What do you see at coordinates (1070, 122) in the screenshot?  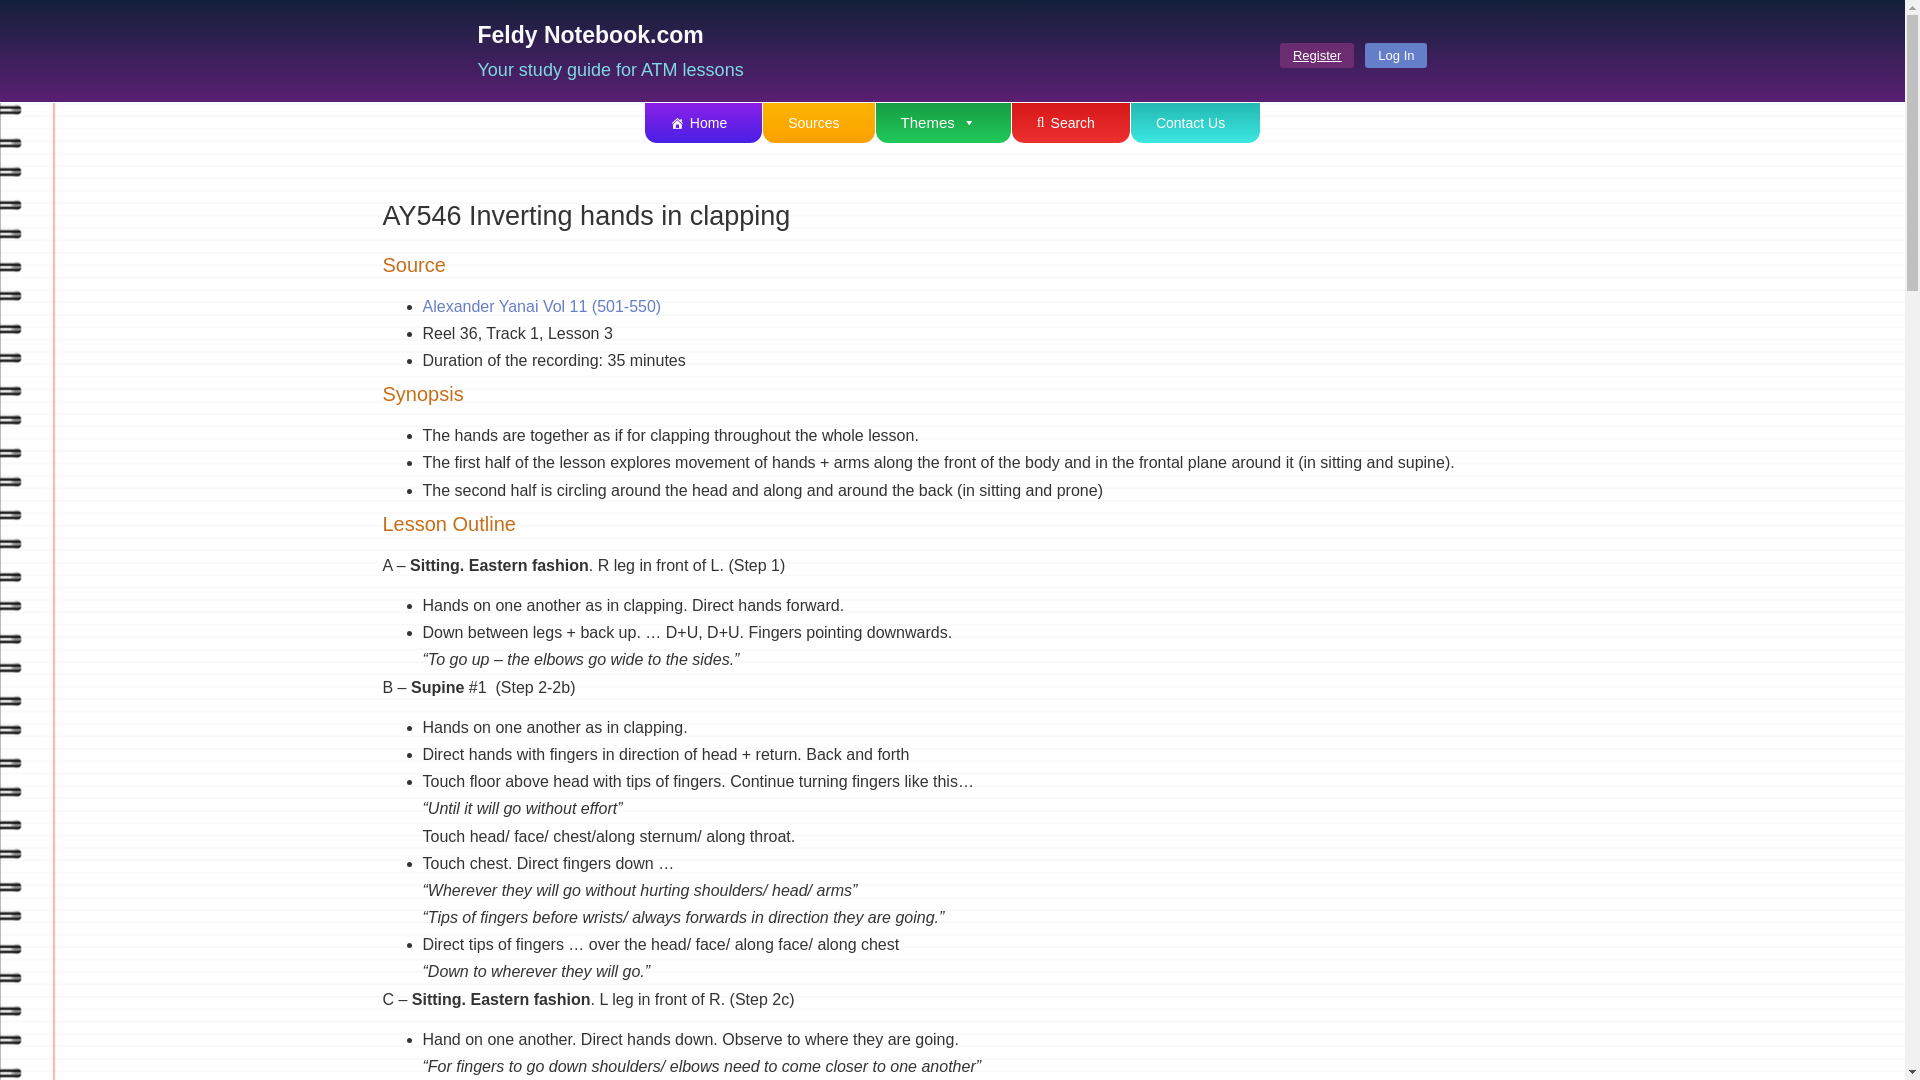 I see `Search` at bounding box center [1070, 122].